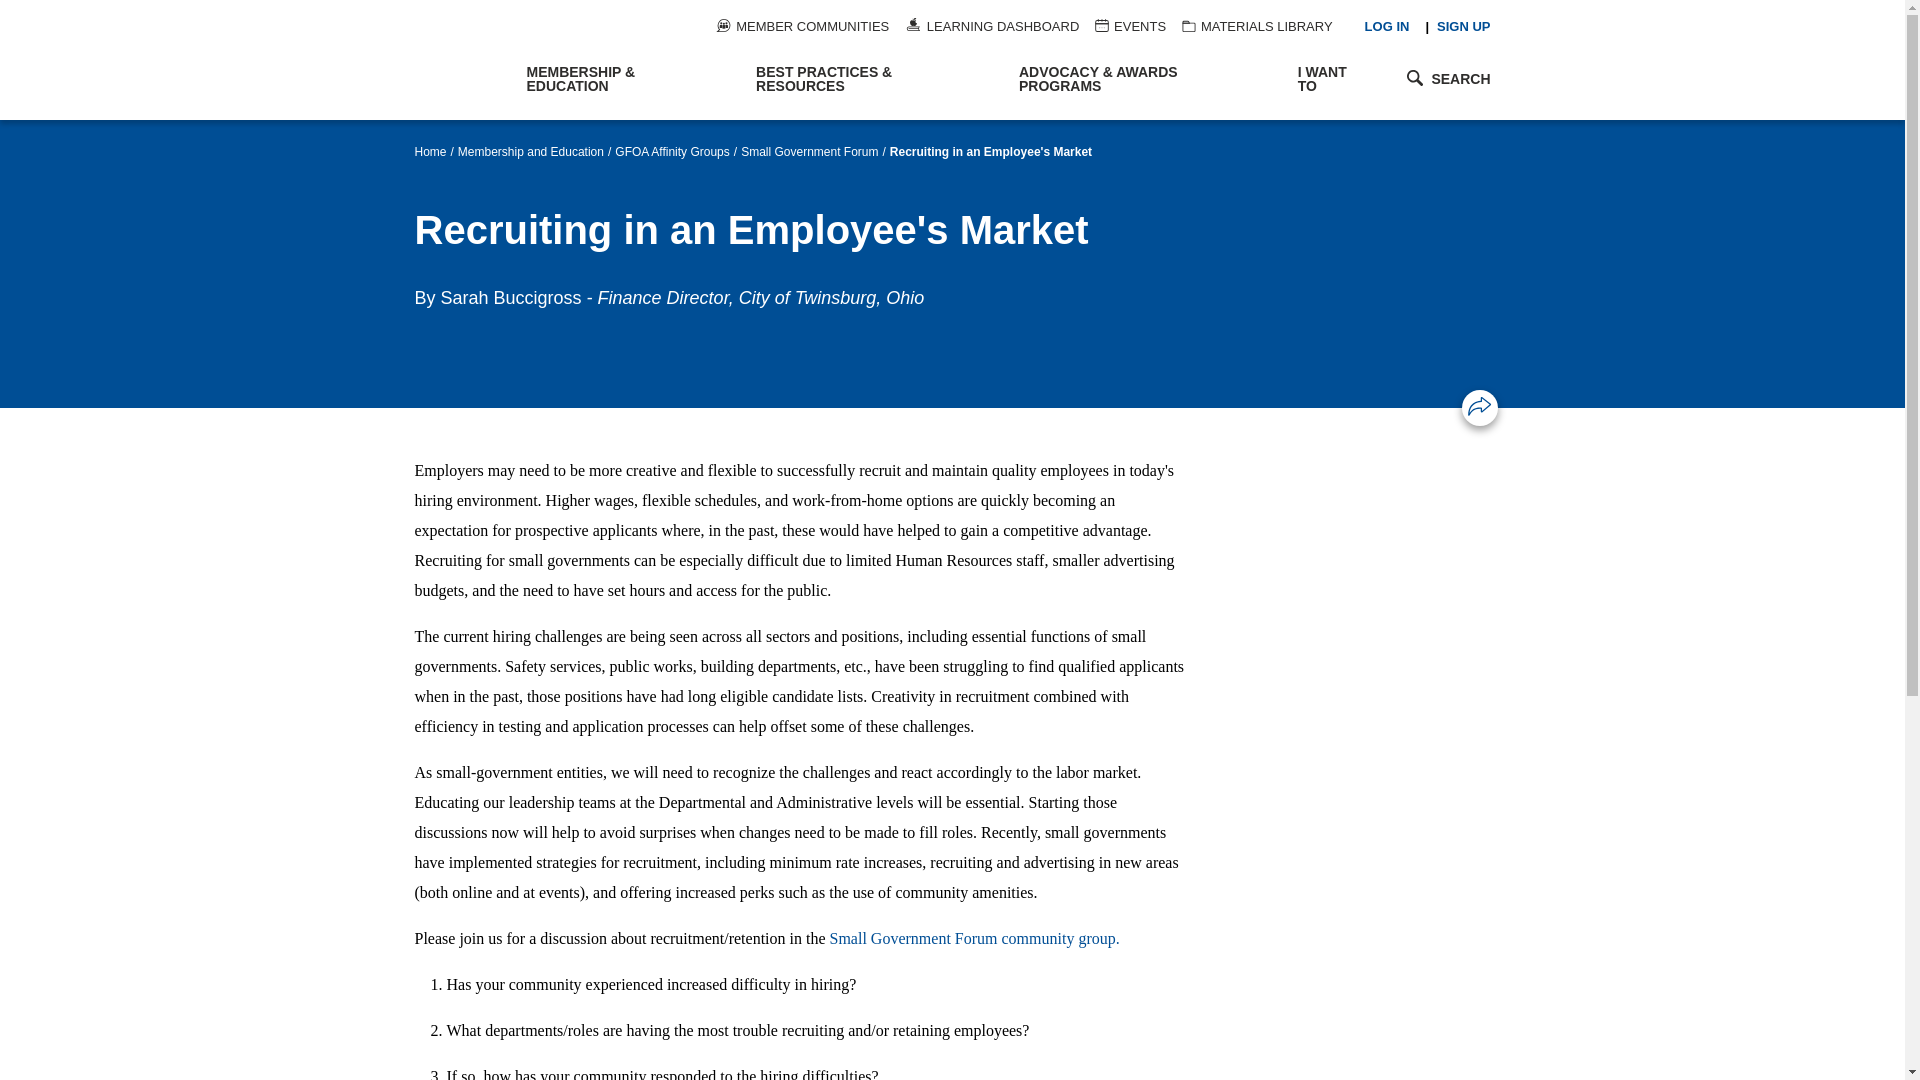  What do you see at coordinates (1462, 26) in the screenshot?
I see `SIGN UP` at bounding box center [1462, 26].